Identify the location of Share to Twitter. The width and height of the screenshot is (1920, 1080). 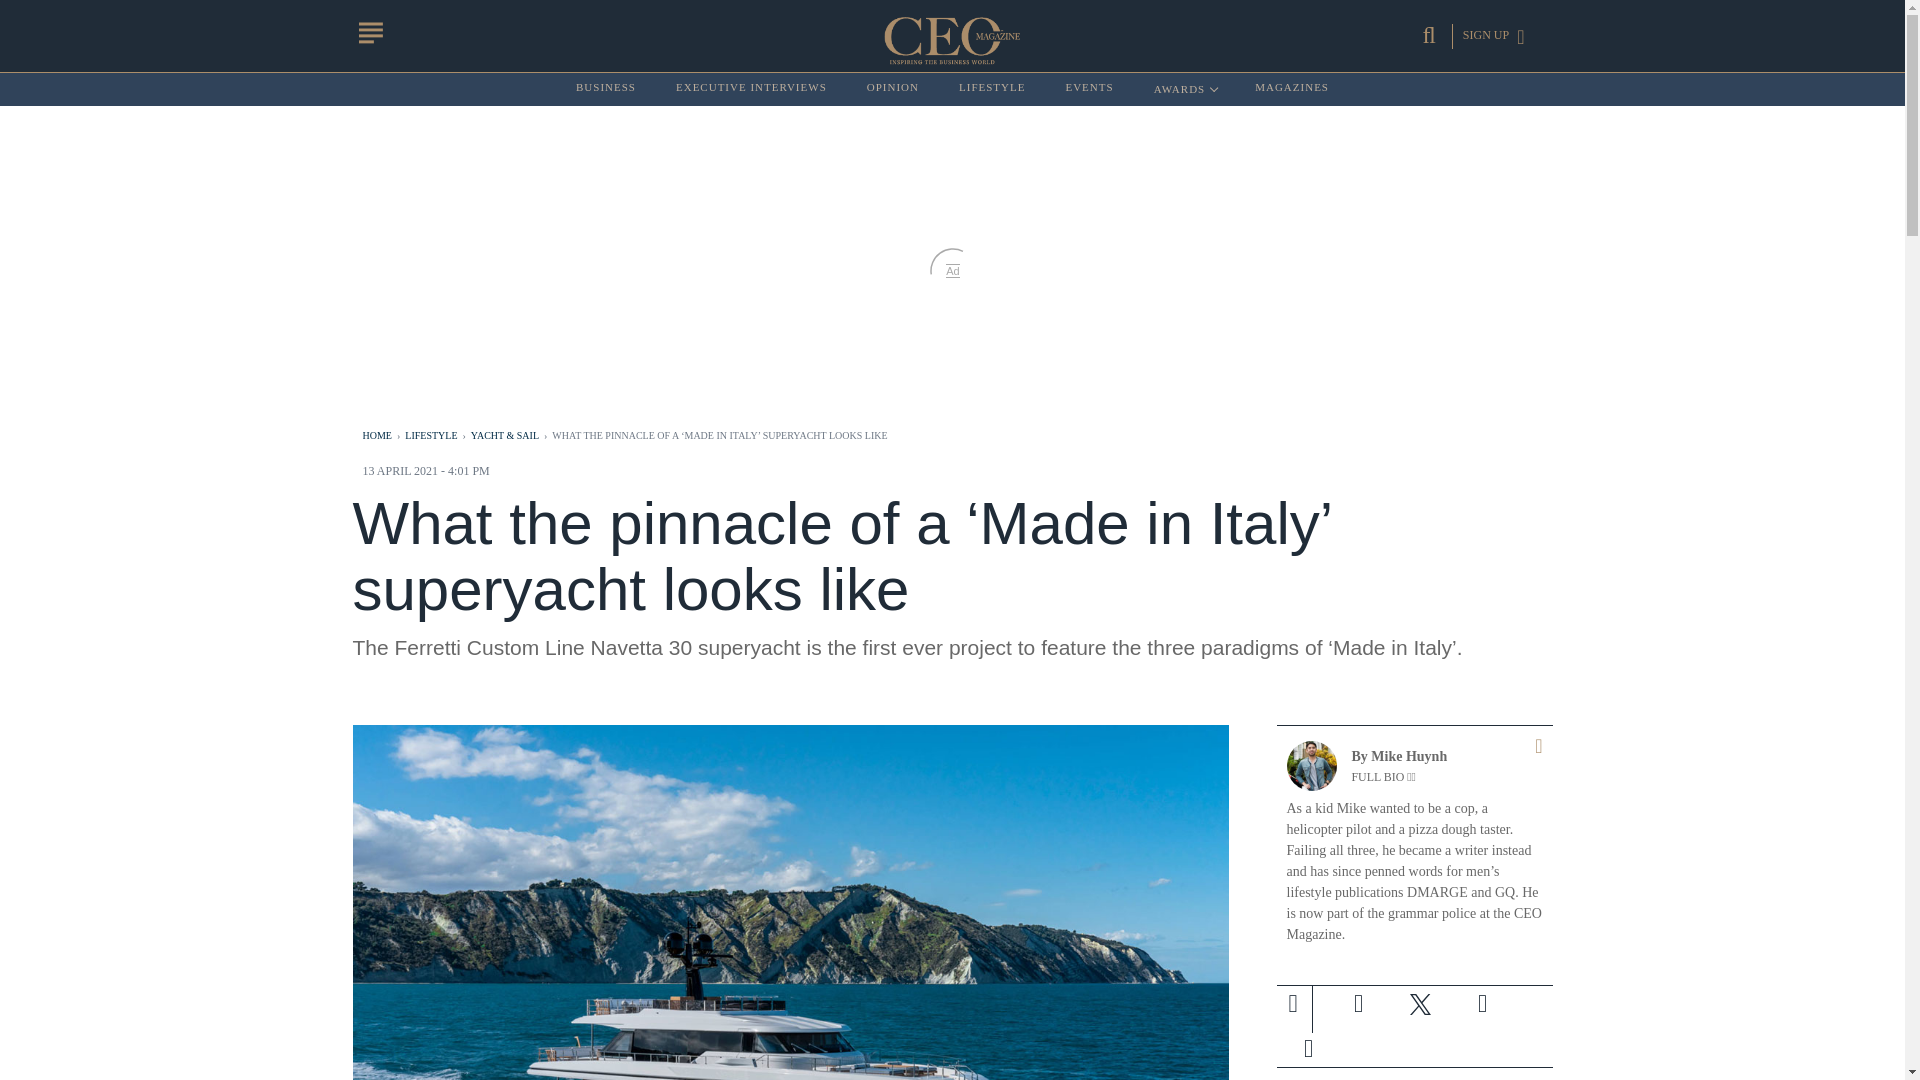
(1420, 1004).